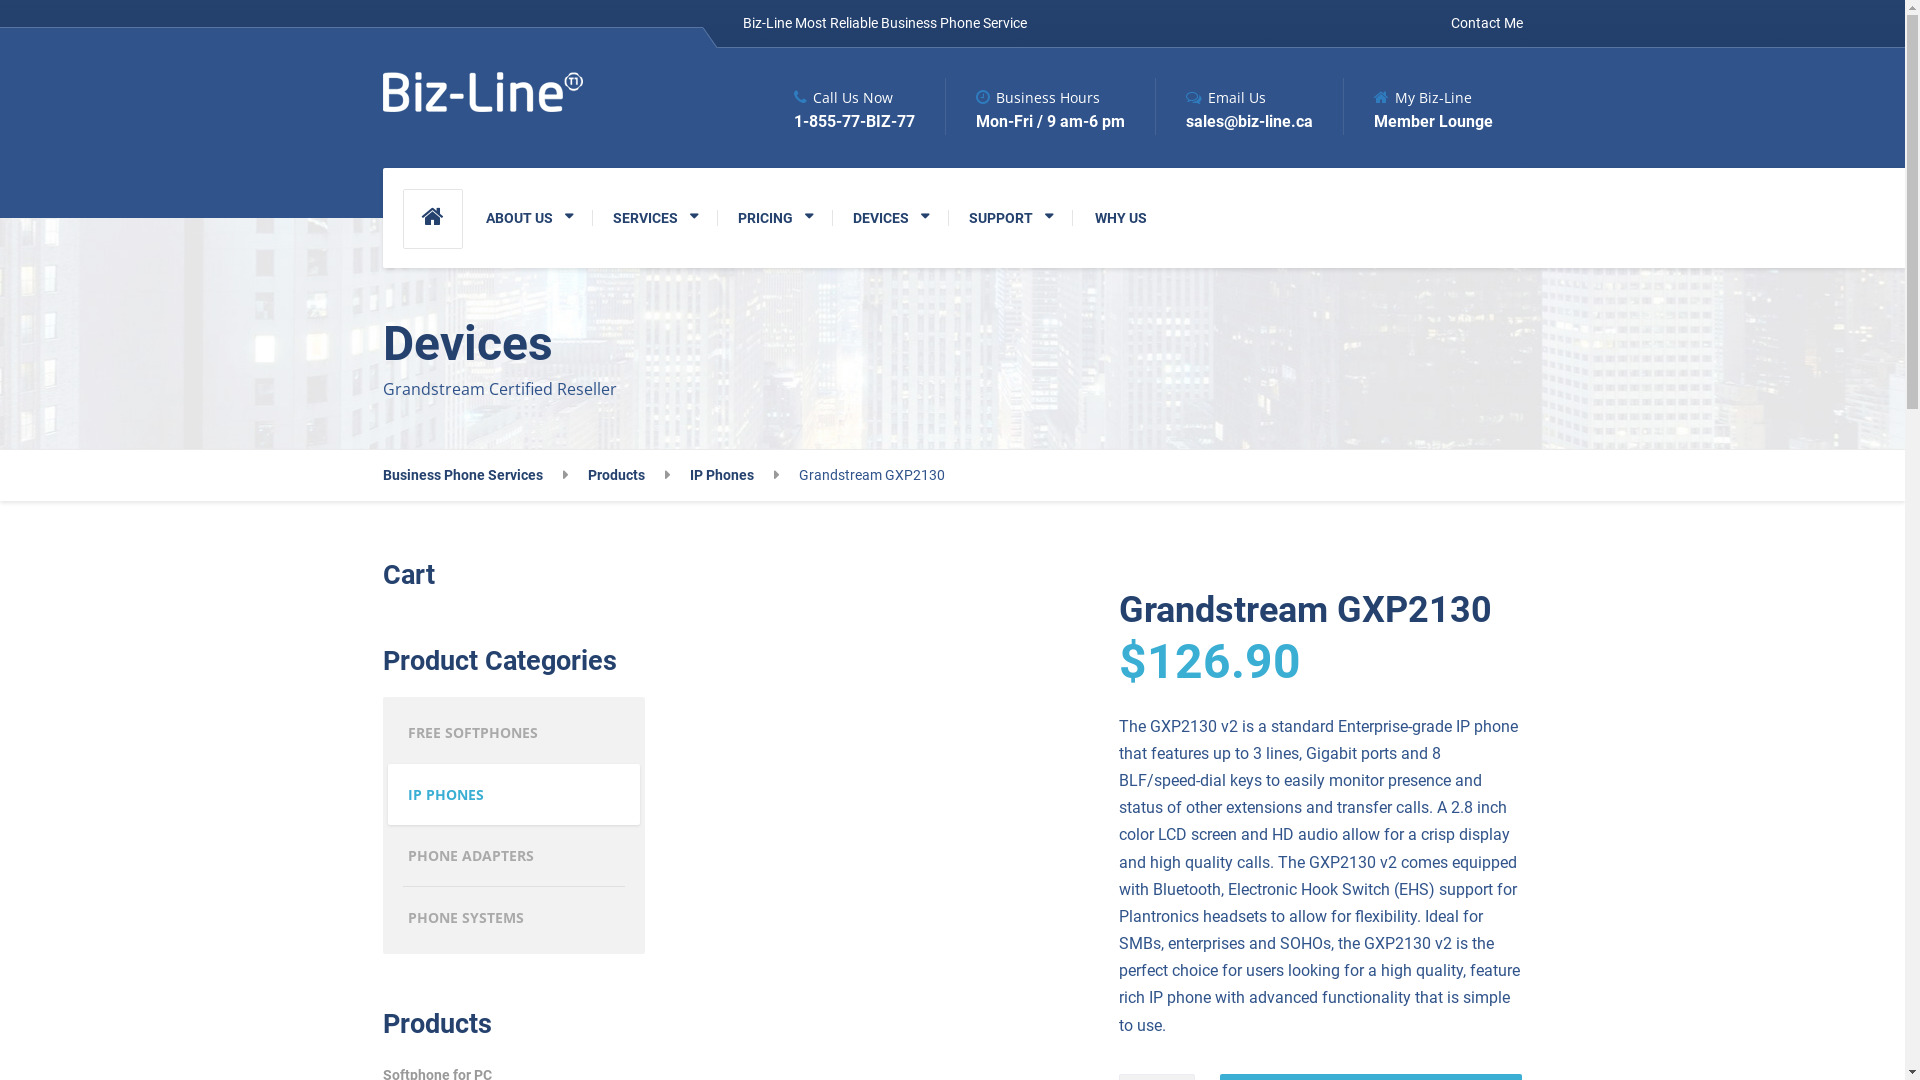 This screenshot has width=1920, height=1080. Describe the element at coordinates (514, 918) in the screenshot. I see `PHONE SYSTEMS` at that location.